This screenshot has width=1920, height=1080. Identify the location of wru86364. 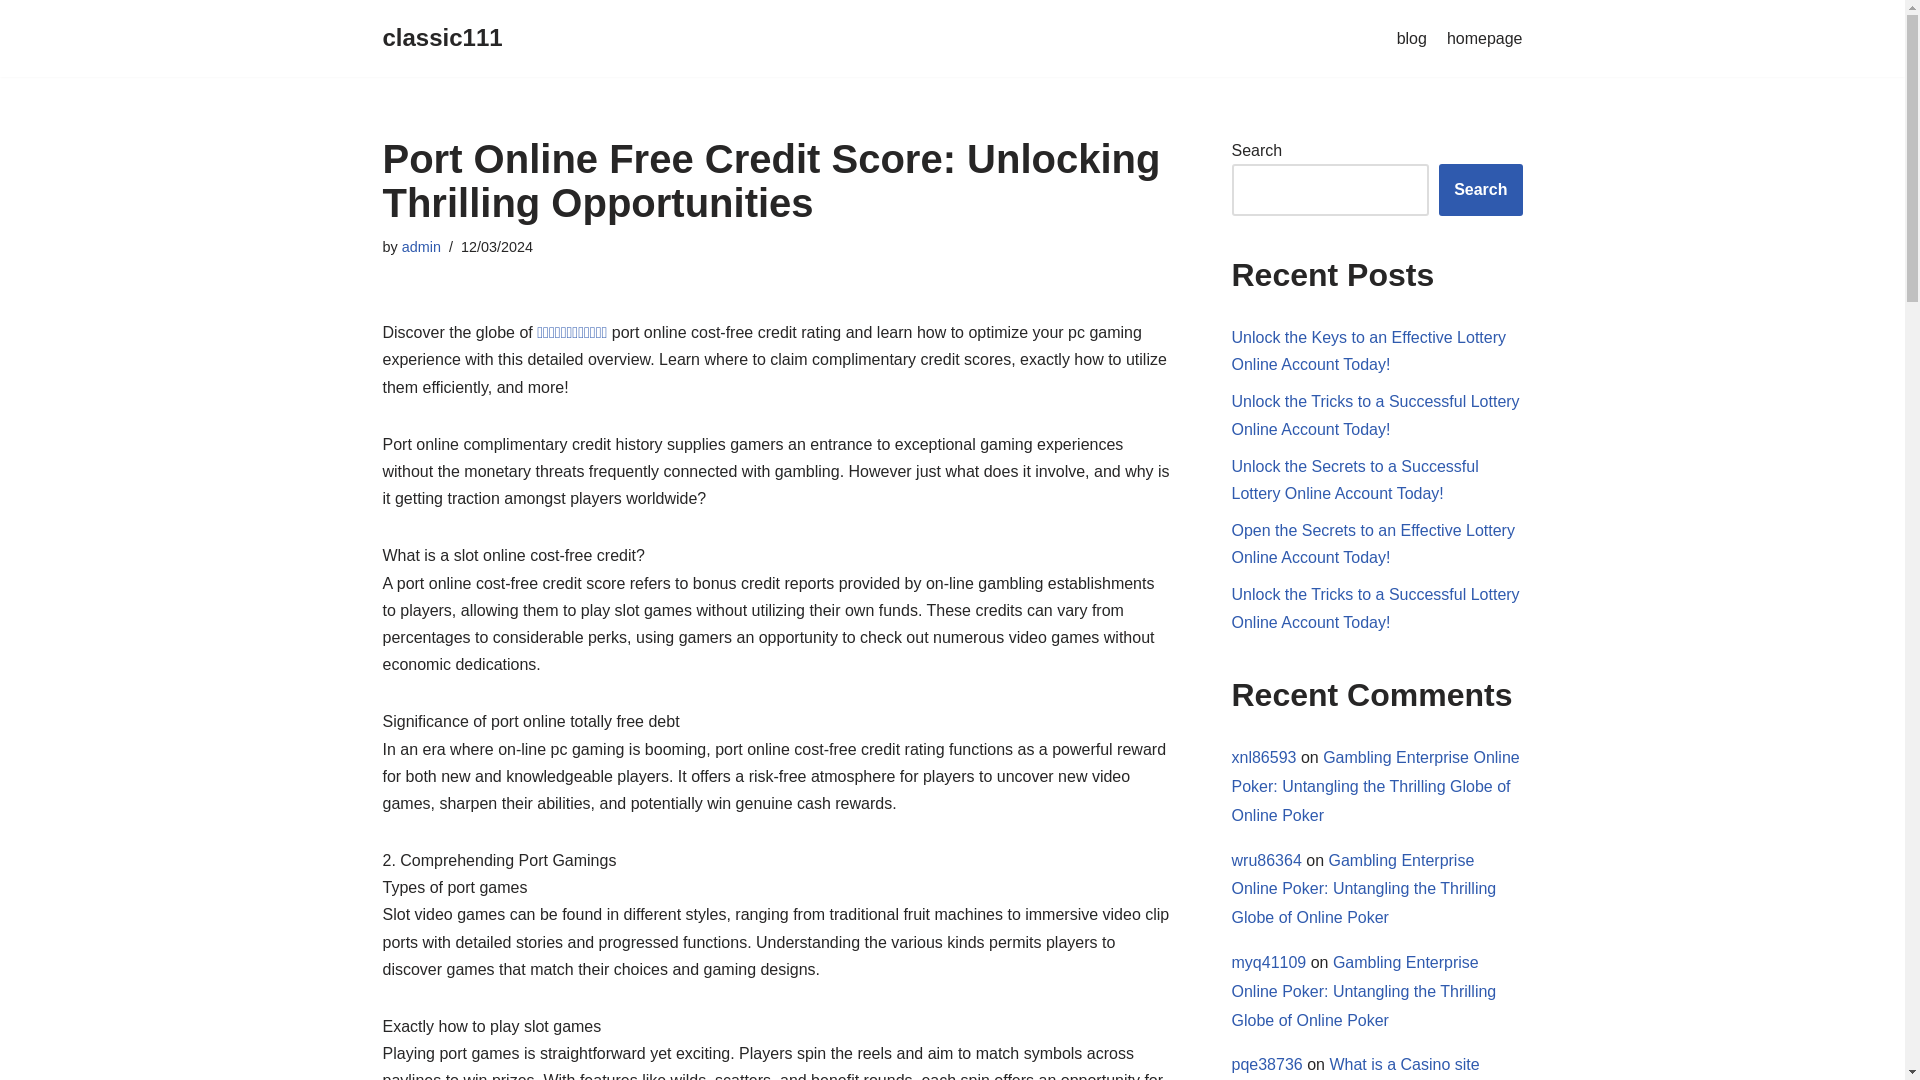
(1266, 860).